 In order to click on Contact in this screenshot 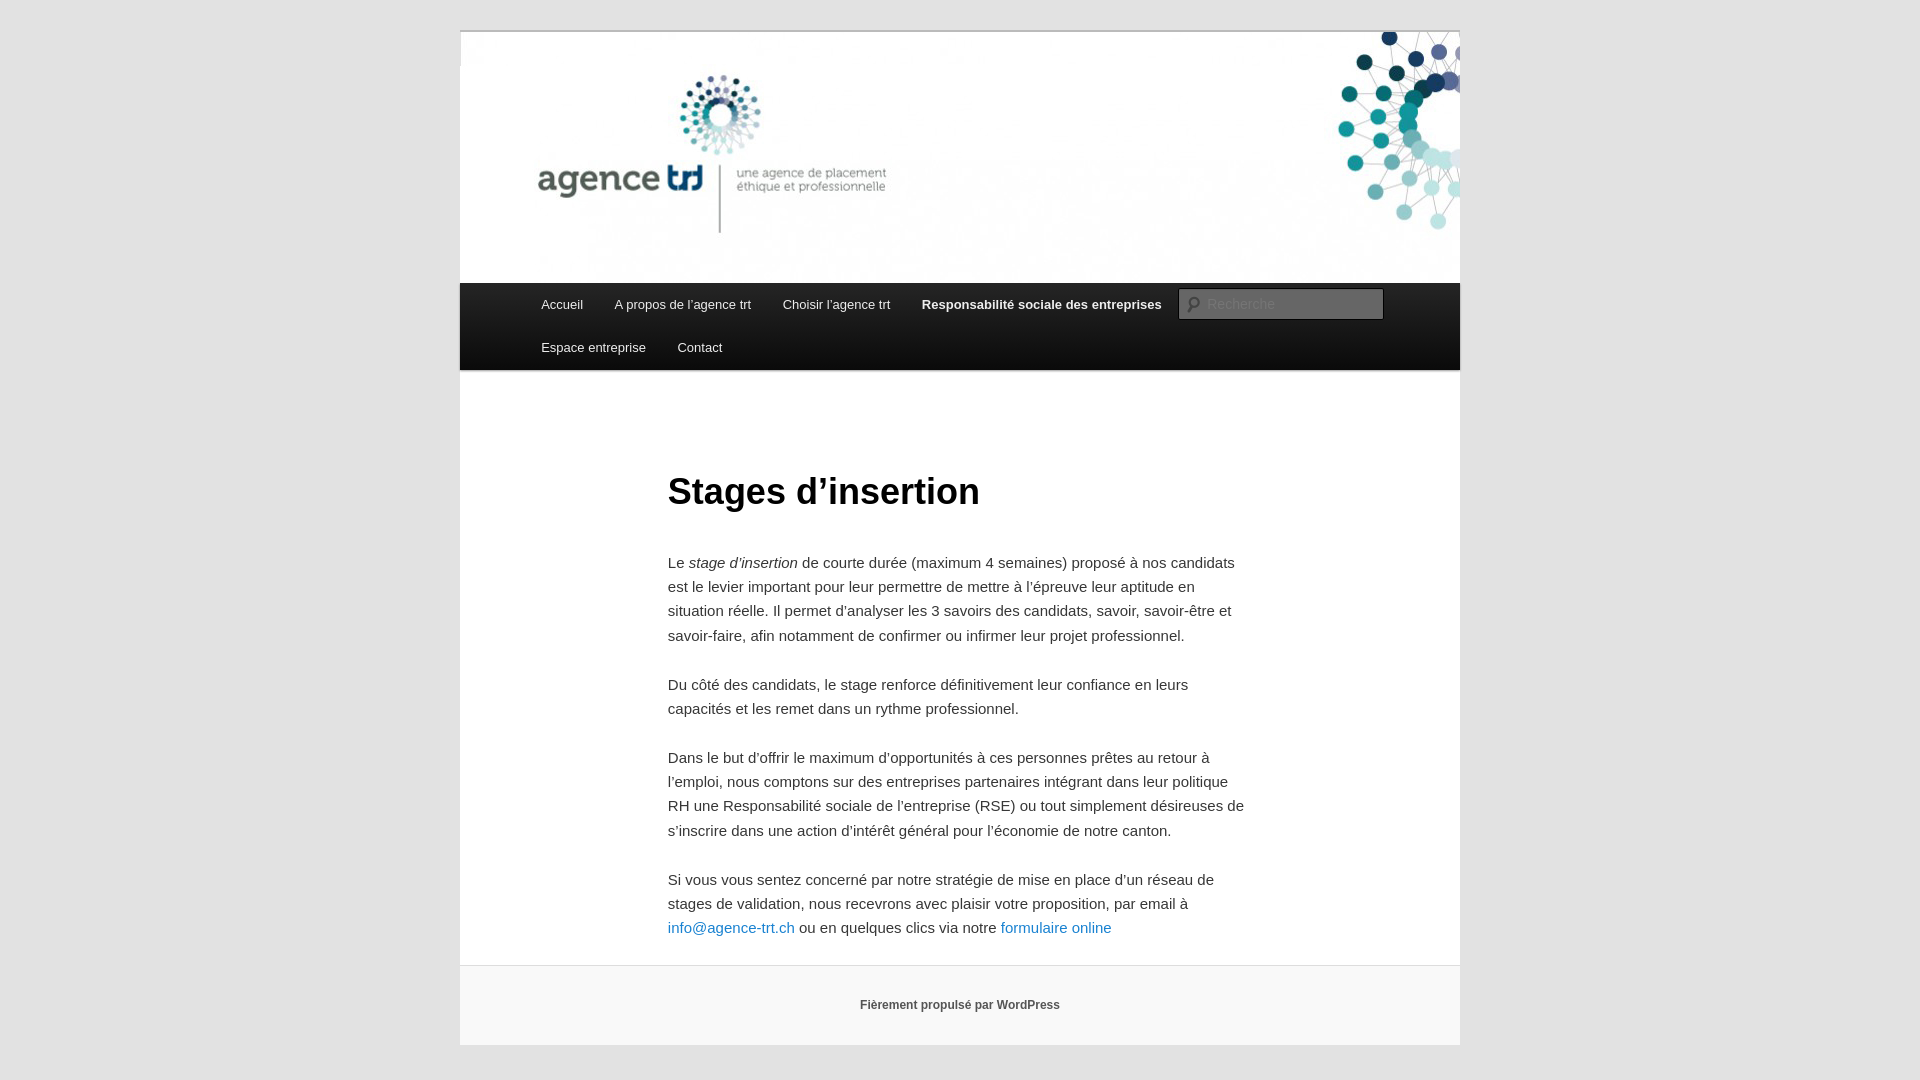, I will do `click(700, 348)`.